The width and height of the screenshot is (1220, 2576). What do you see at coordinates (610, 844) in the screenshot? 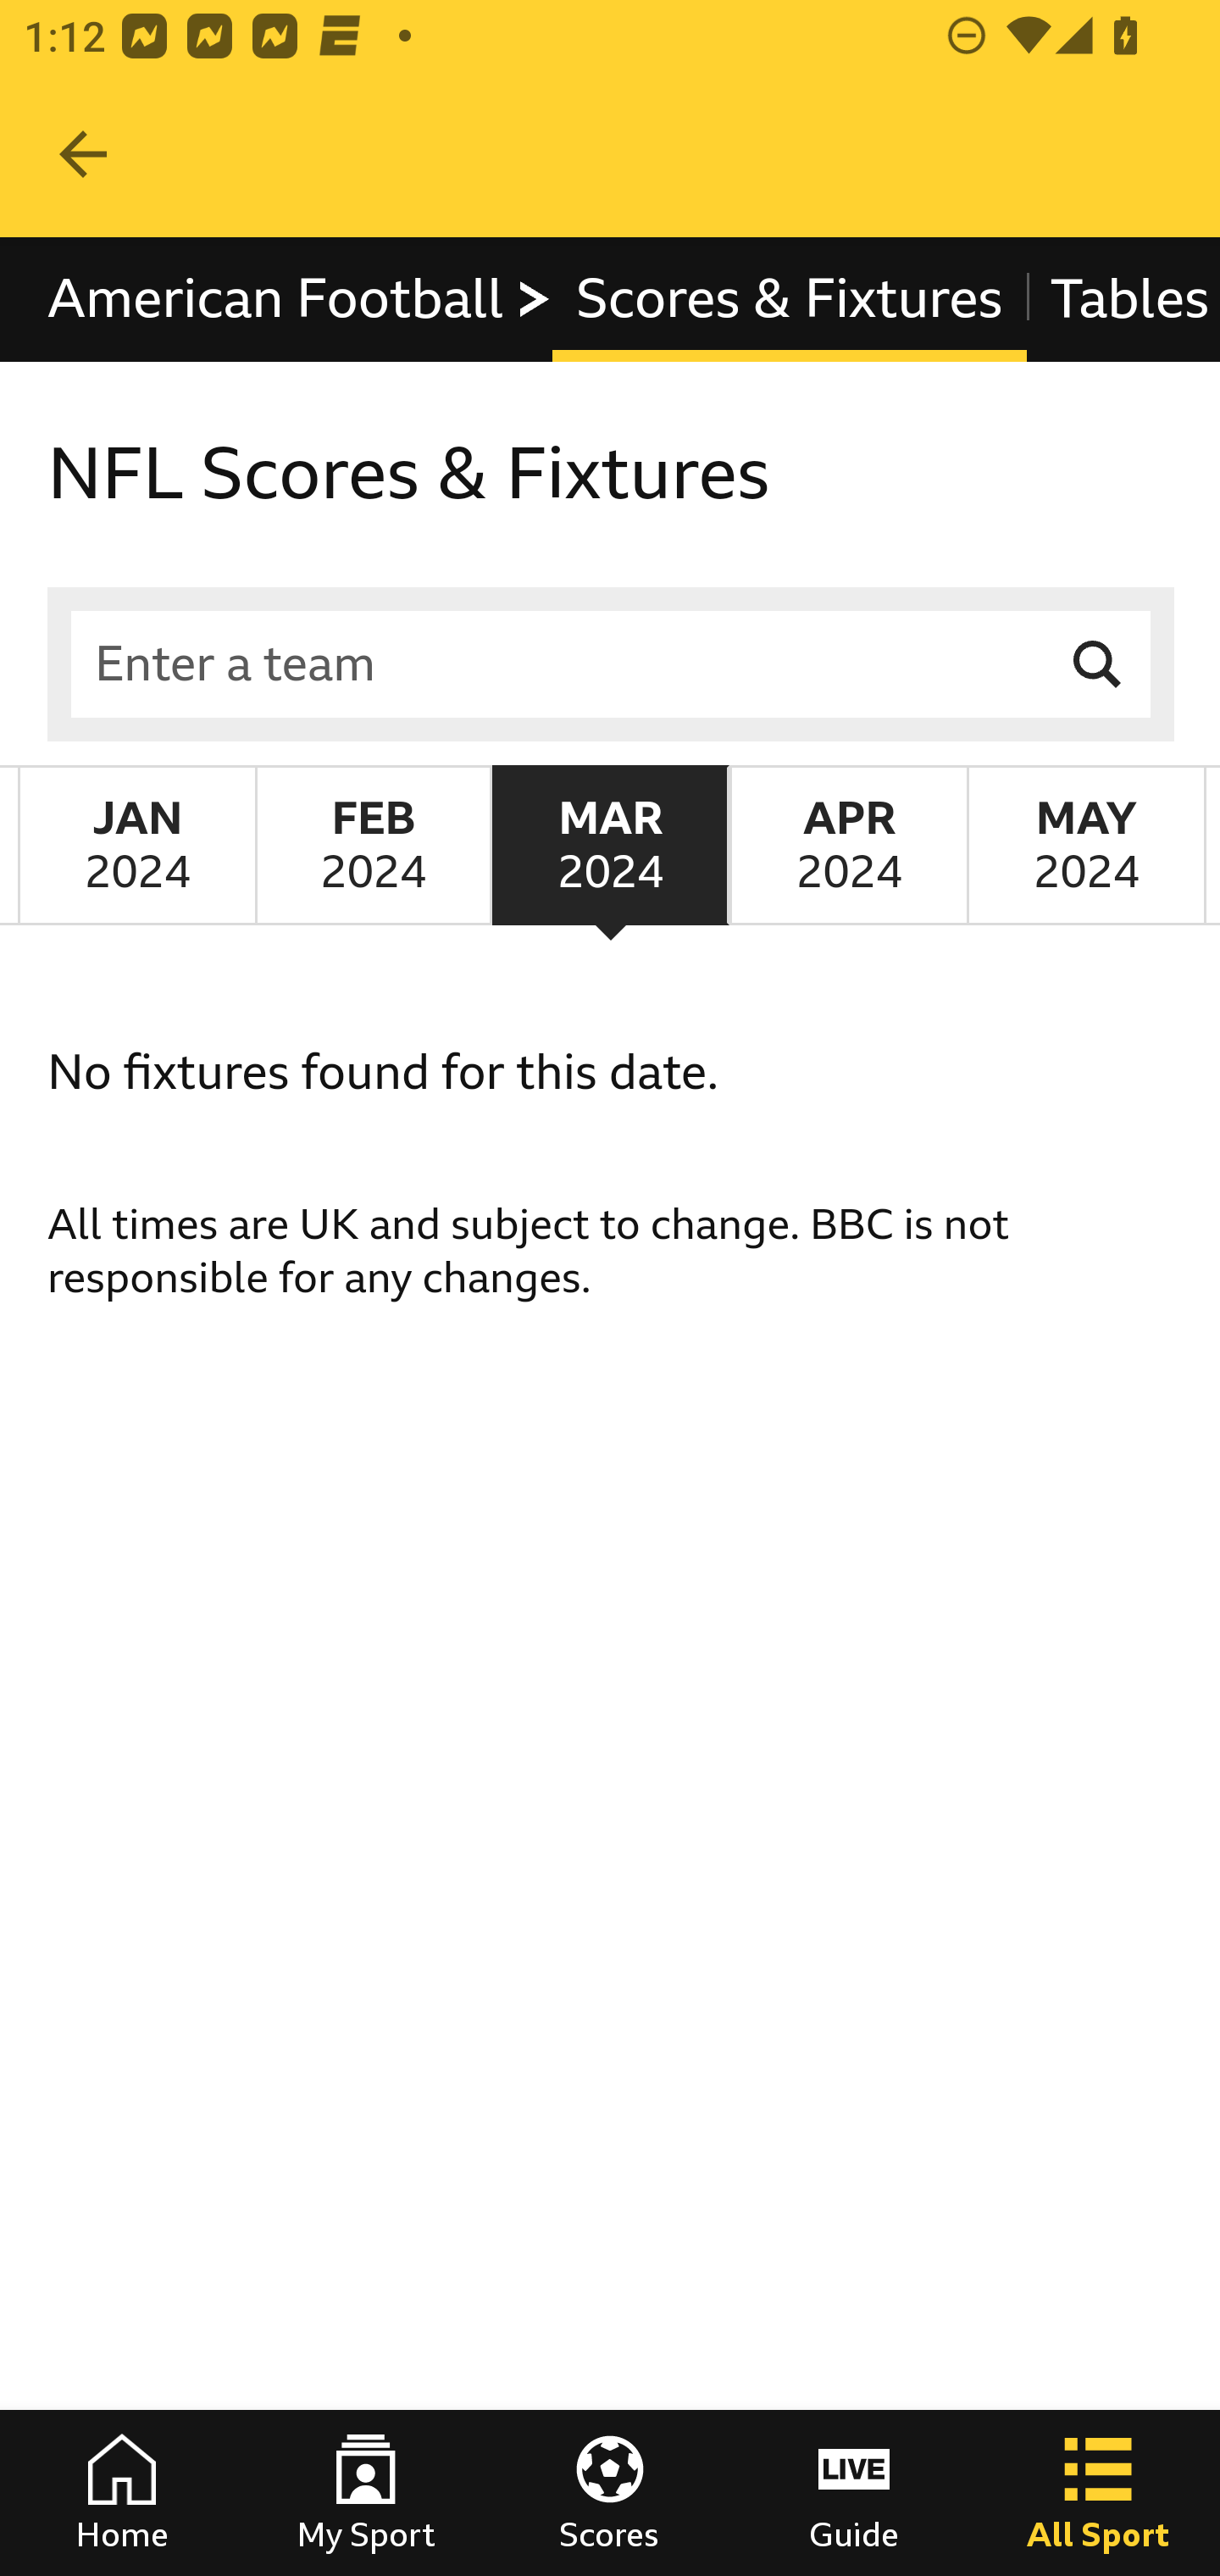
I see `March2024, Selected March 2024 , Selected` at bounding box center [610, 844].